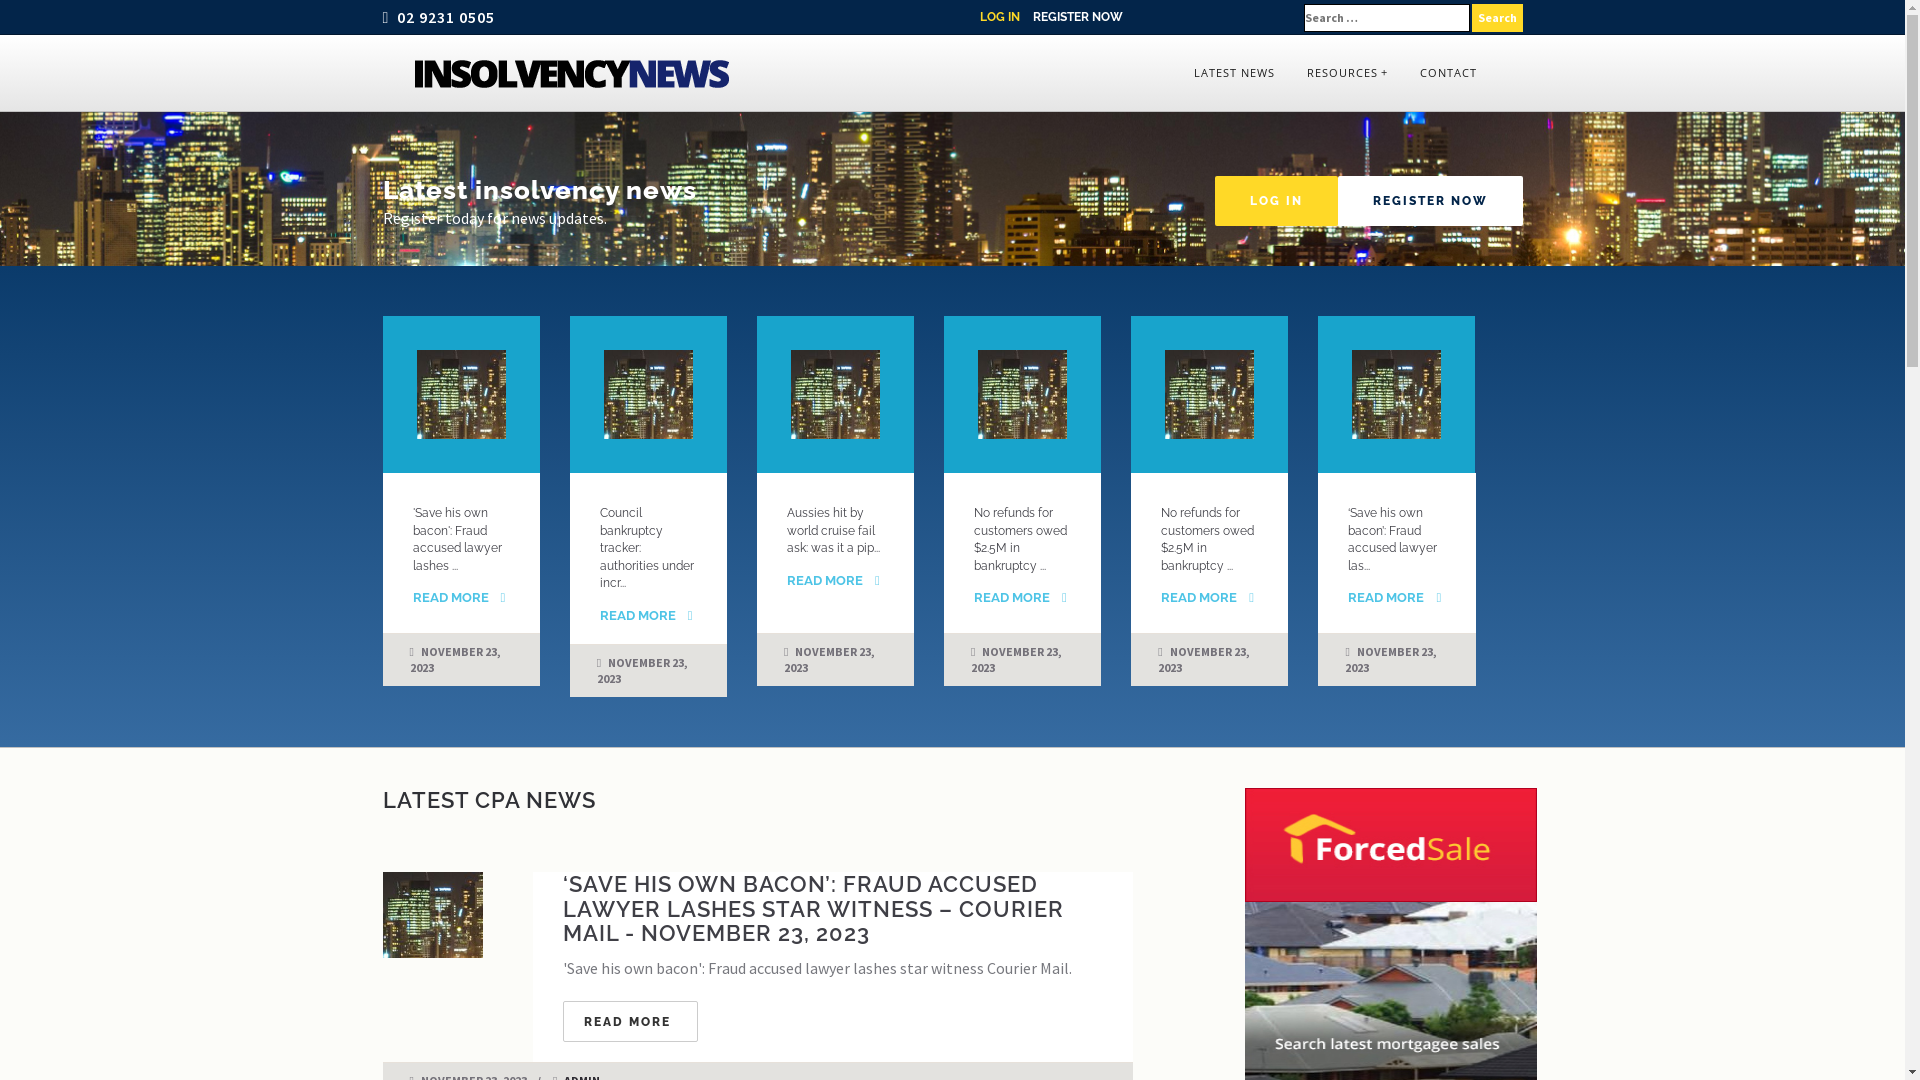  What do you see at coordinates (1234, 73) in the screenshot?
I see `LATEST NEWS` at bounding box center [1234, 73].